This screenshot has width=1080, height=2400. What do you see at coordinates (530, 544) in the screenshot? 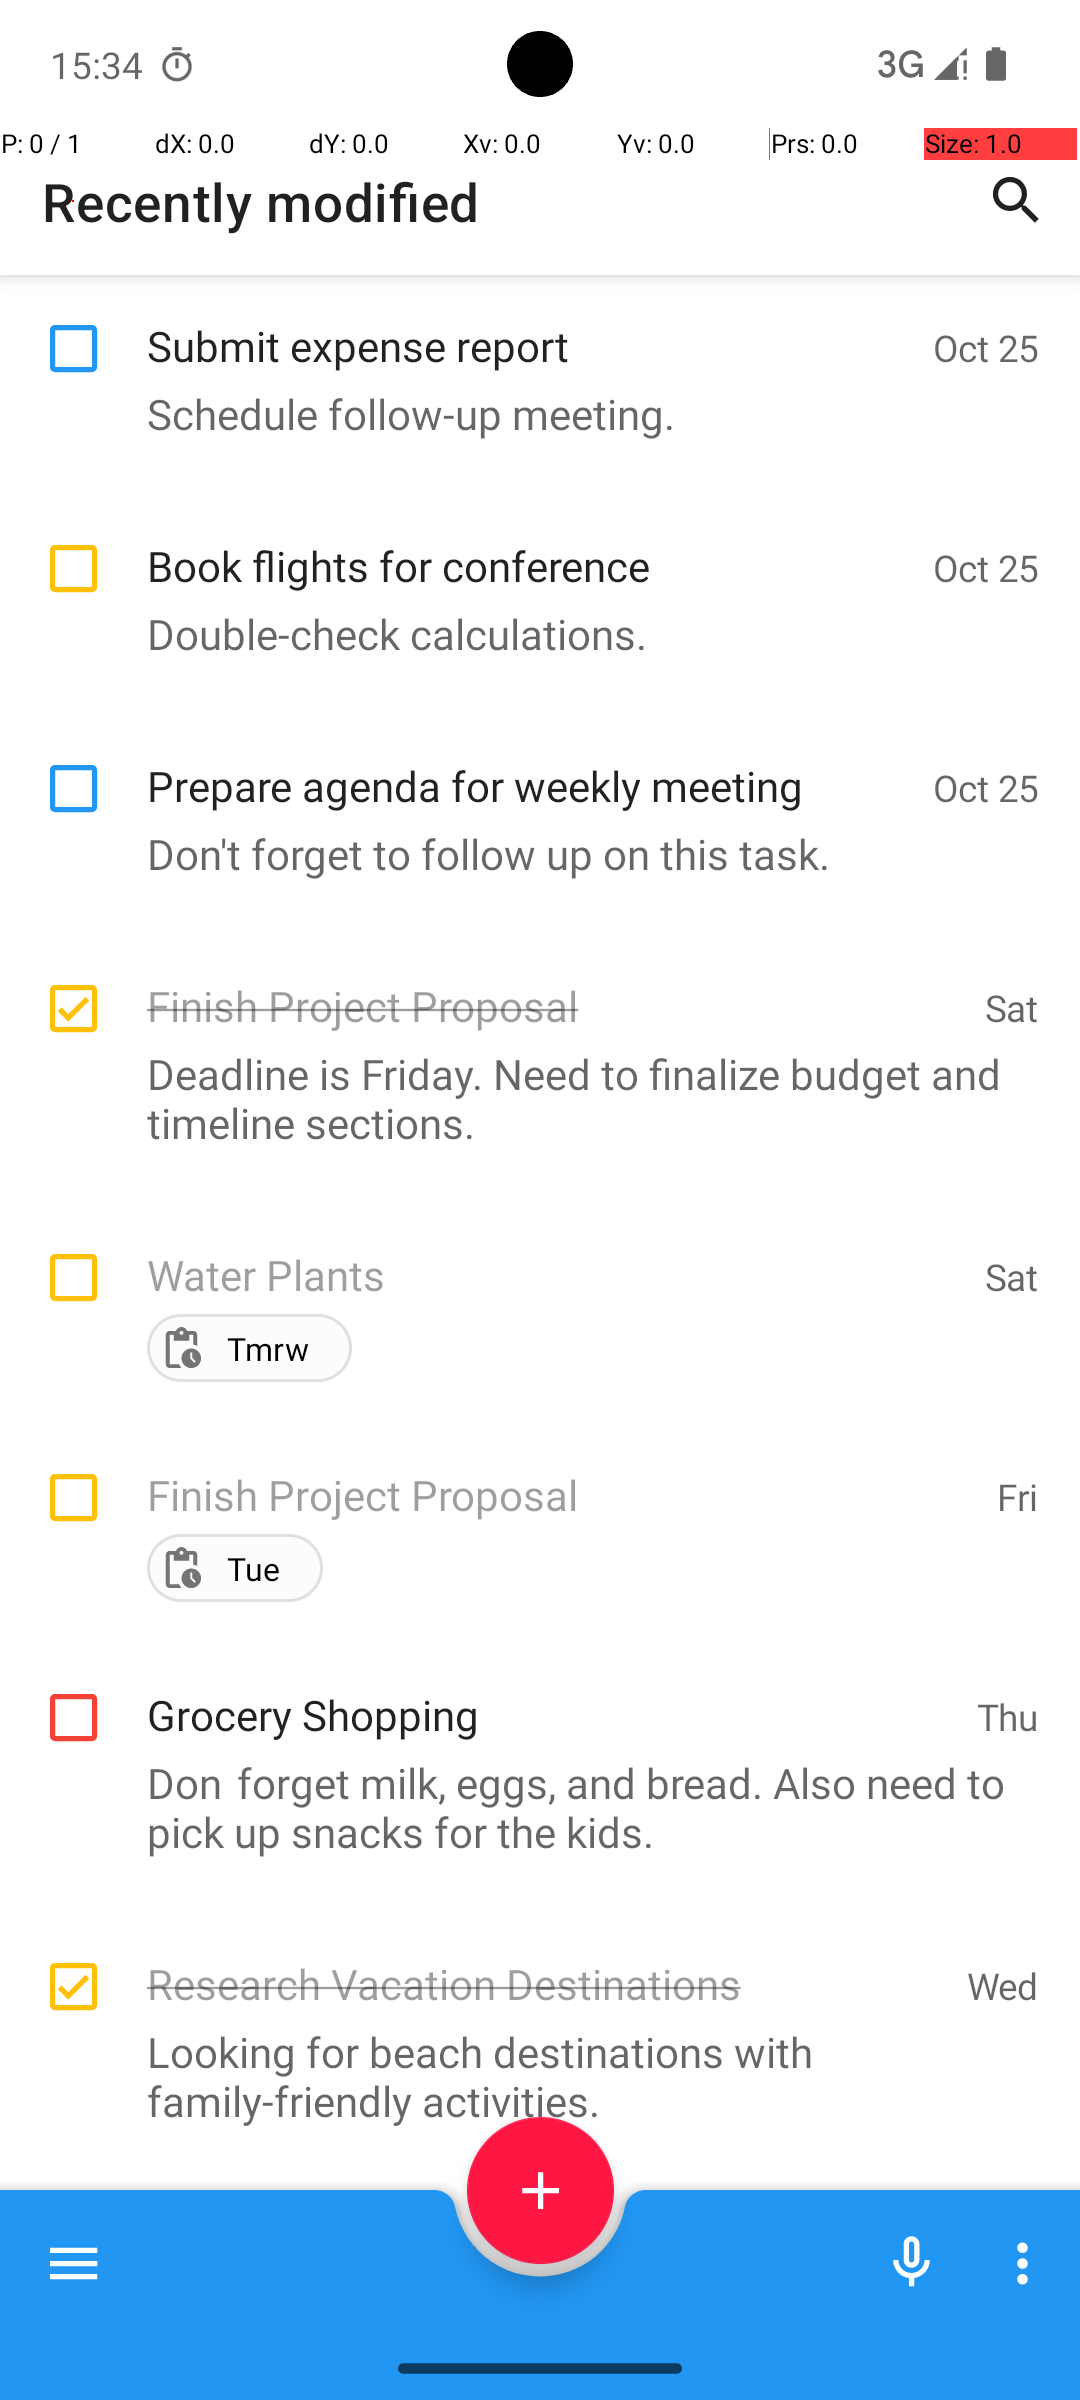
I see `Book flights for conference` at bounding box center [530, 544].